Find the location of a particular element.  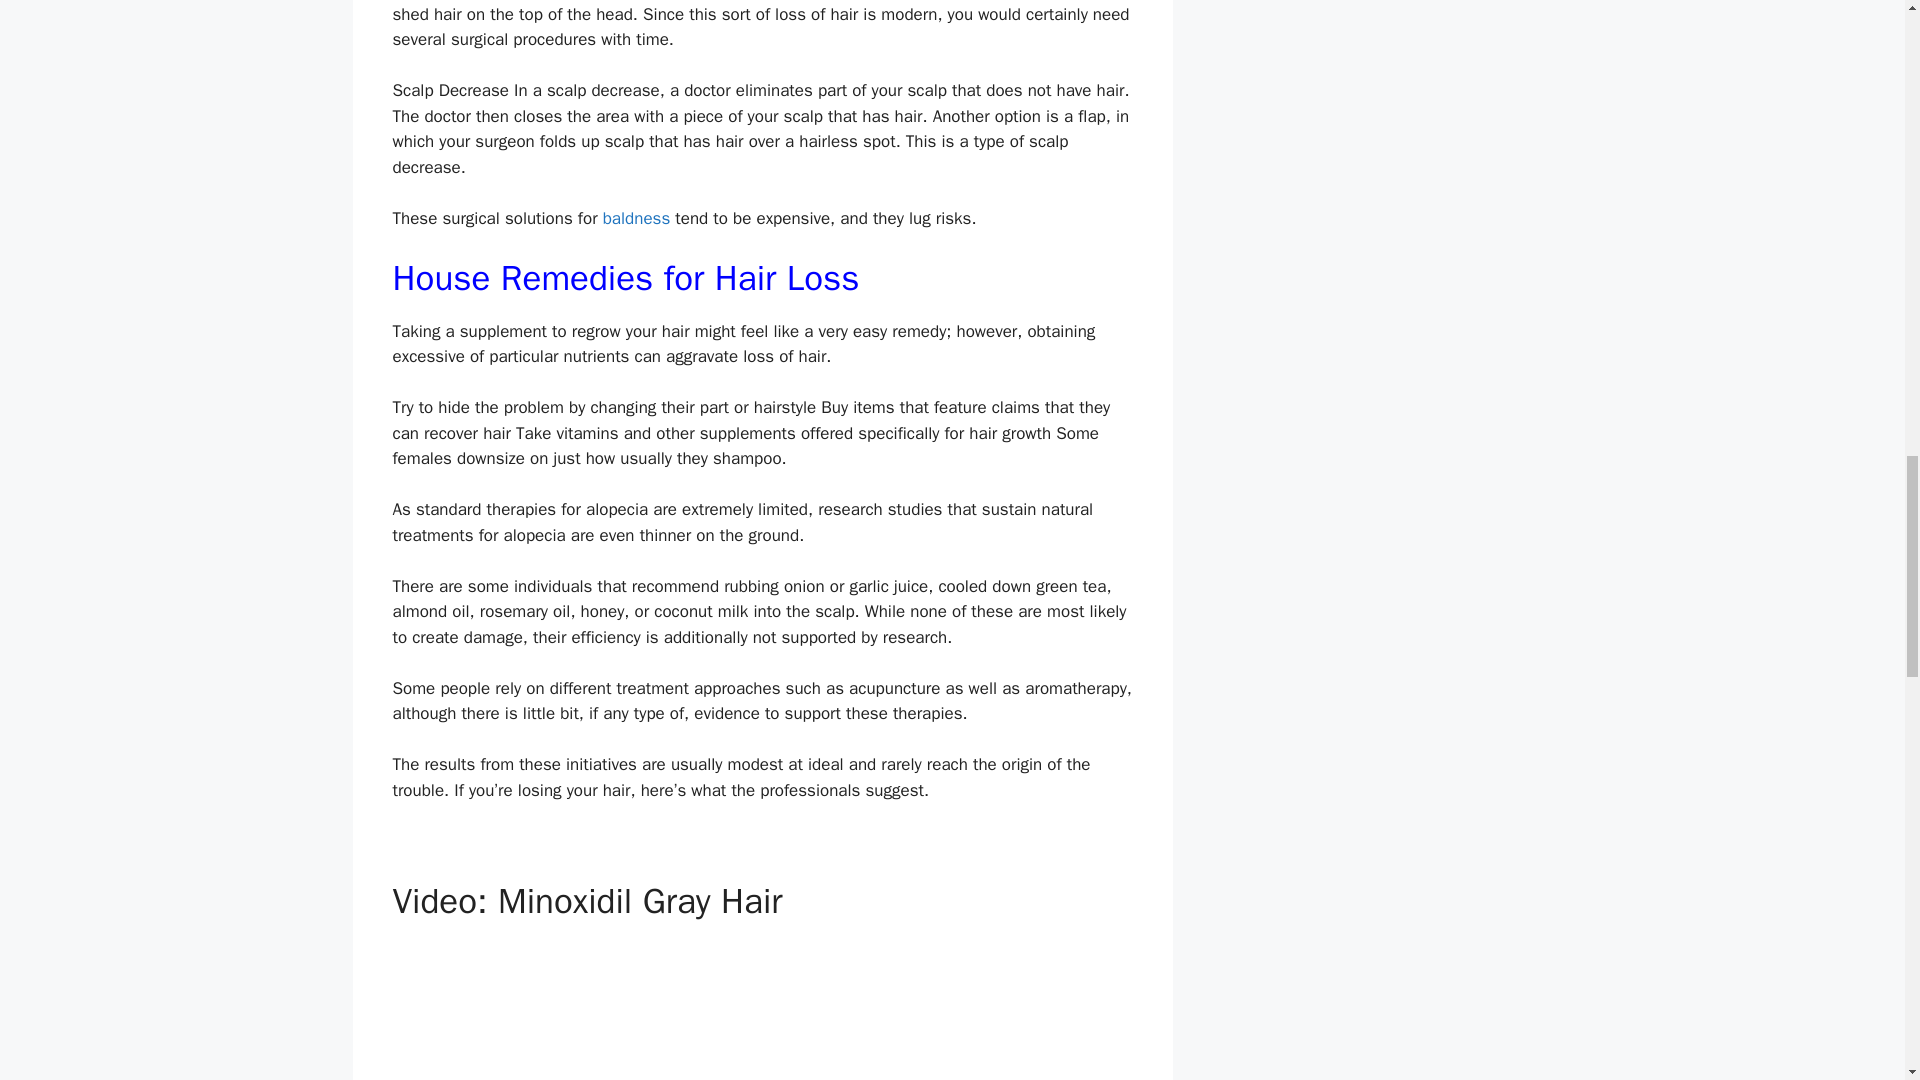

baldness is located at coordinates (636, 218).